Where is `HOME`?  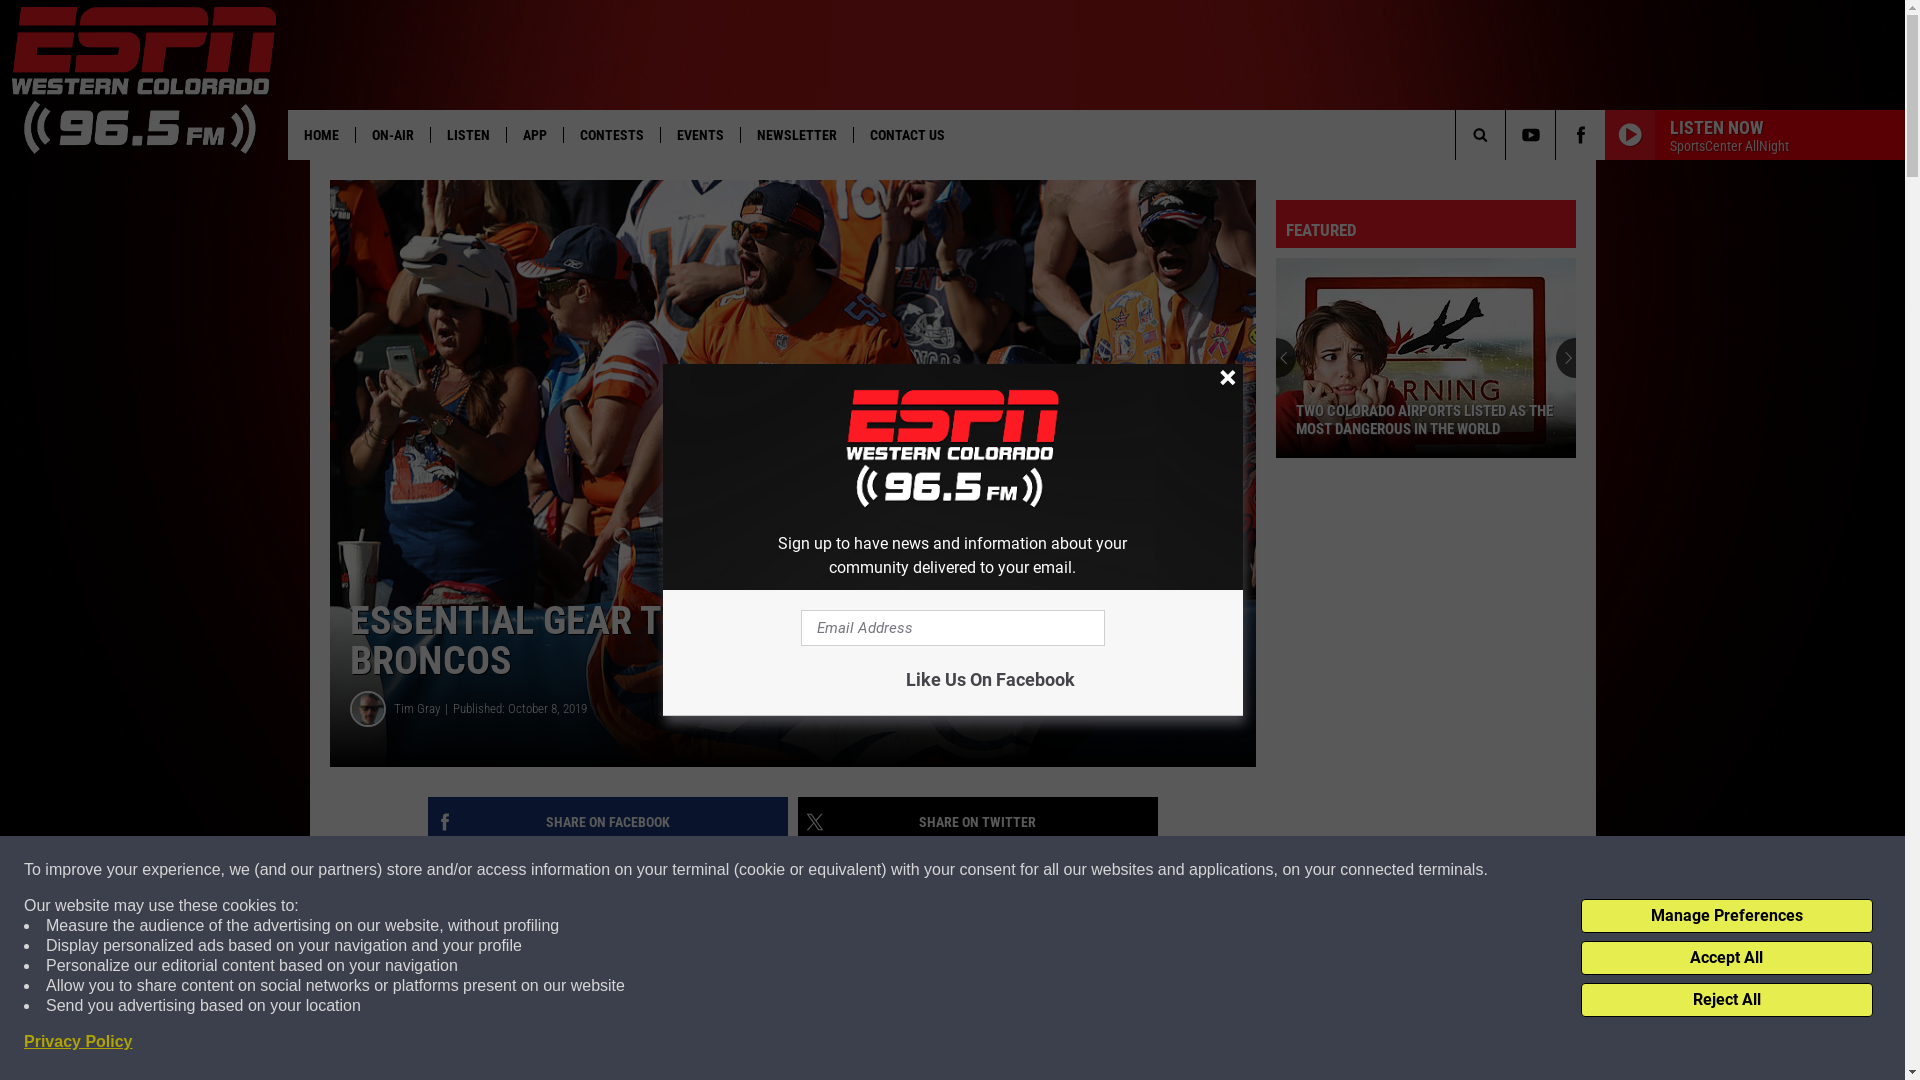 HOME is located at coordinates (322, 135).